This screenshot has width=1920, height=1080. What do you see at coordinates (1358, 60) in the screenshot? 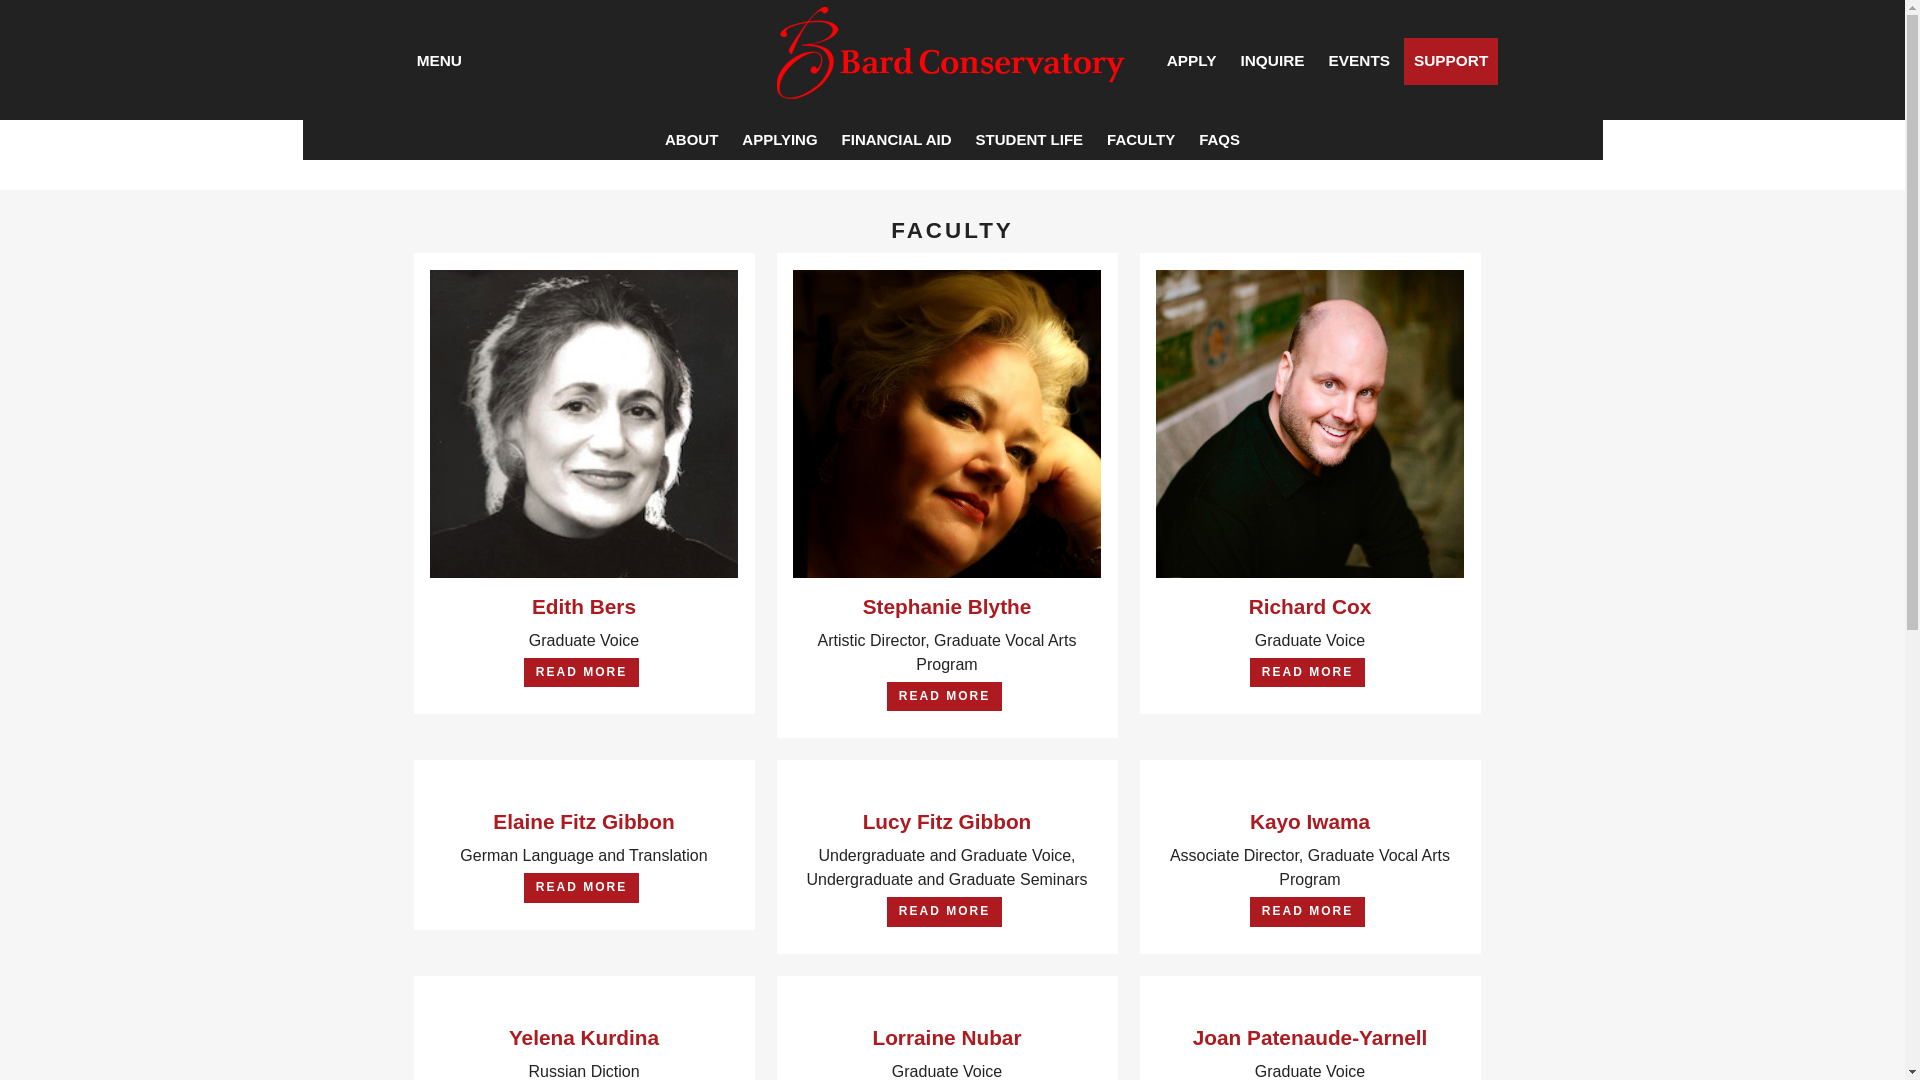
I see `EVENTS` at bounding box center [1358, 60].